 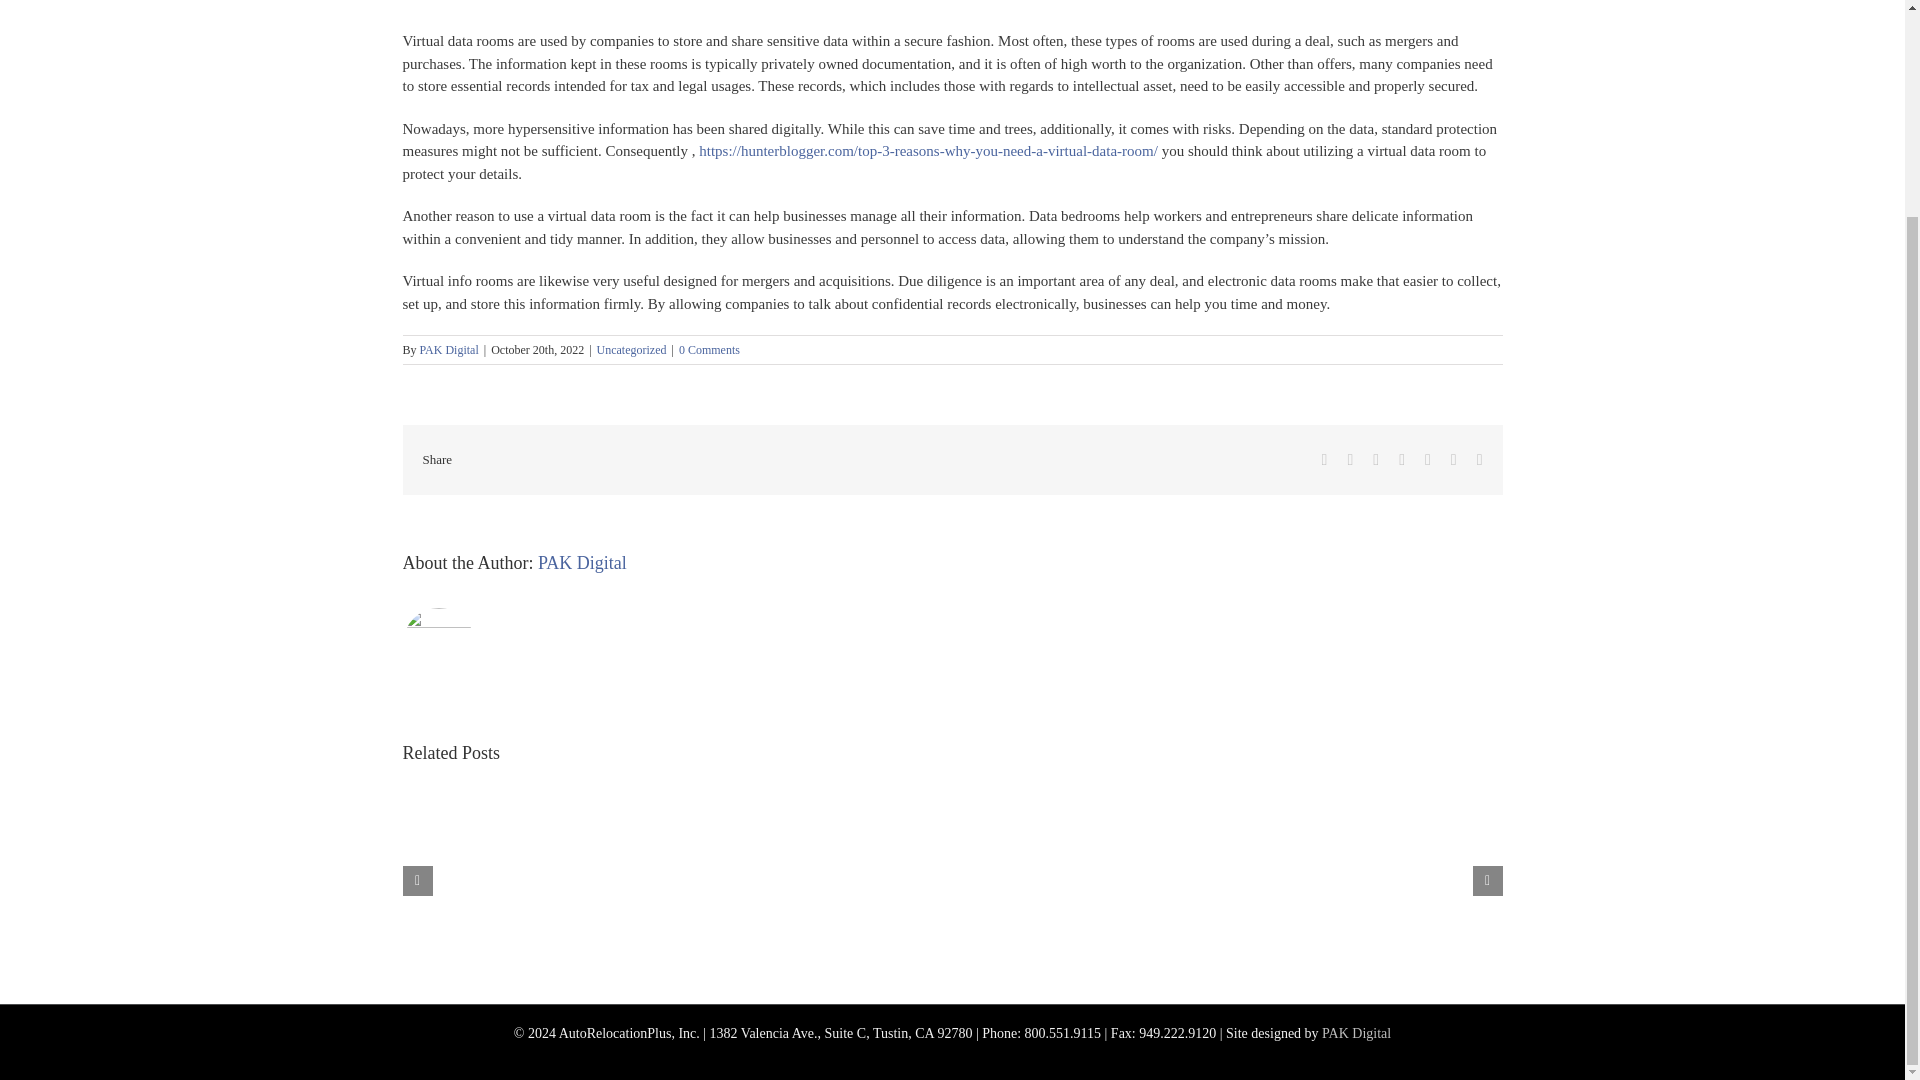 What do you see at coordinates (582, 562) in the screenshot?
I see `Posts by PAK Digital` at bounding box center [582, 562].